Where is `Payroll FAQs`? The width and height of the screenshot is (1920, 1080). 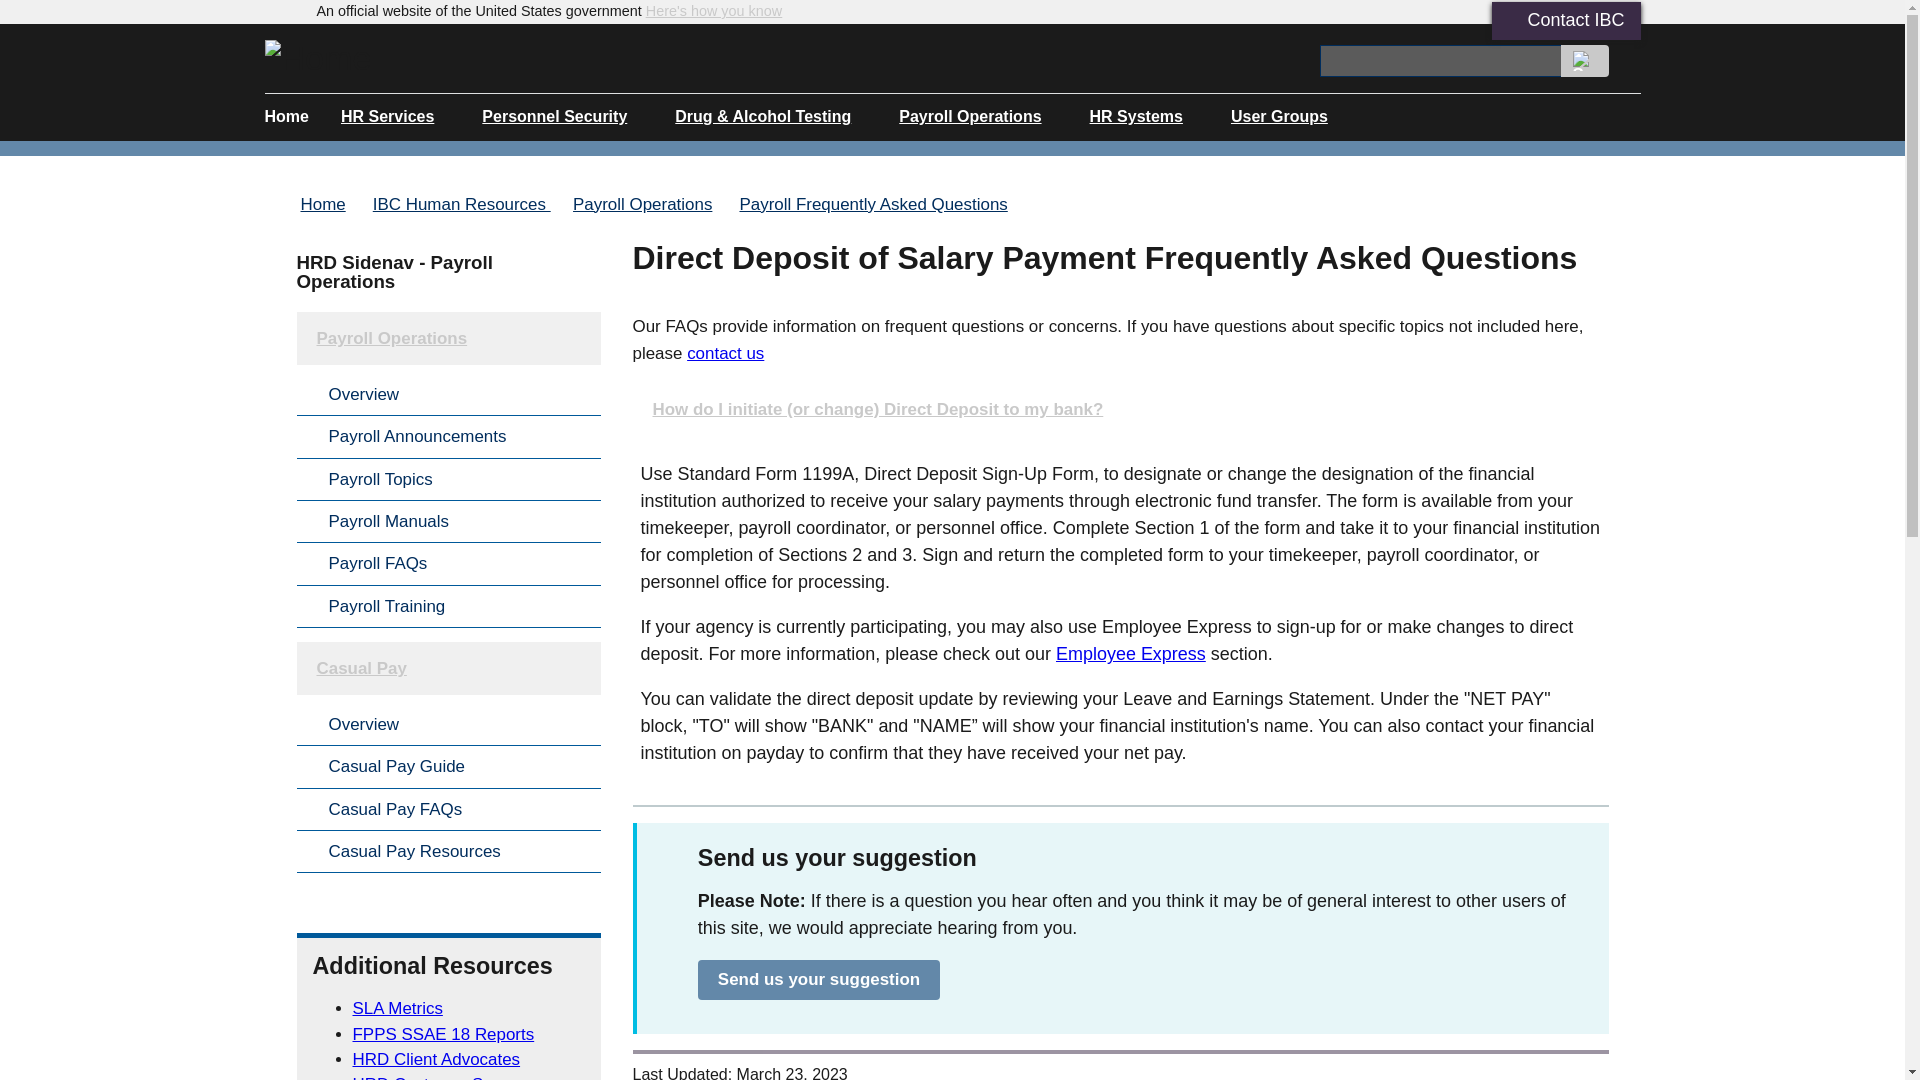
Payroll FAQs is located at coordinates (447, 564).